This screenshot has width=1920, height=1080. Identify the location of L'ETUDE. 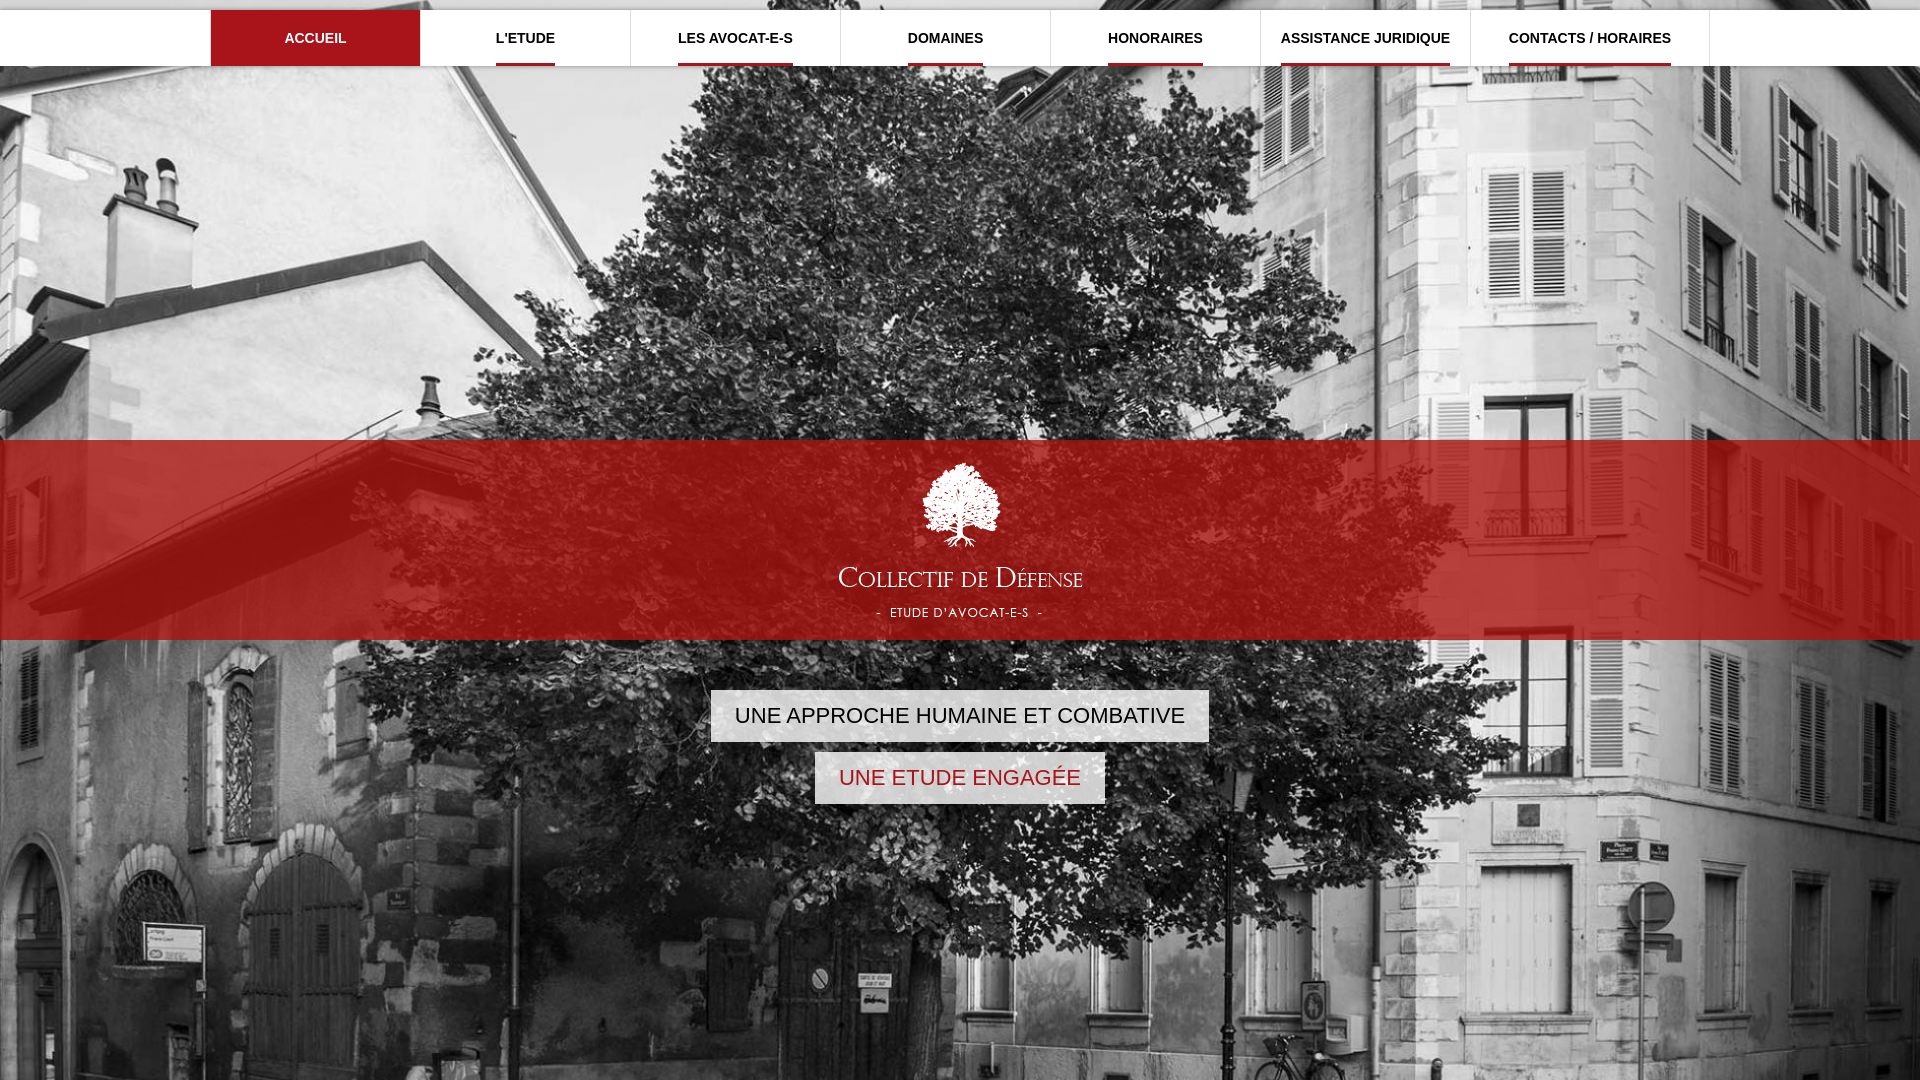
(525, 50).